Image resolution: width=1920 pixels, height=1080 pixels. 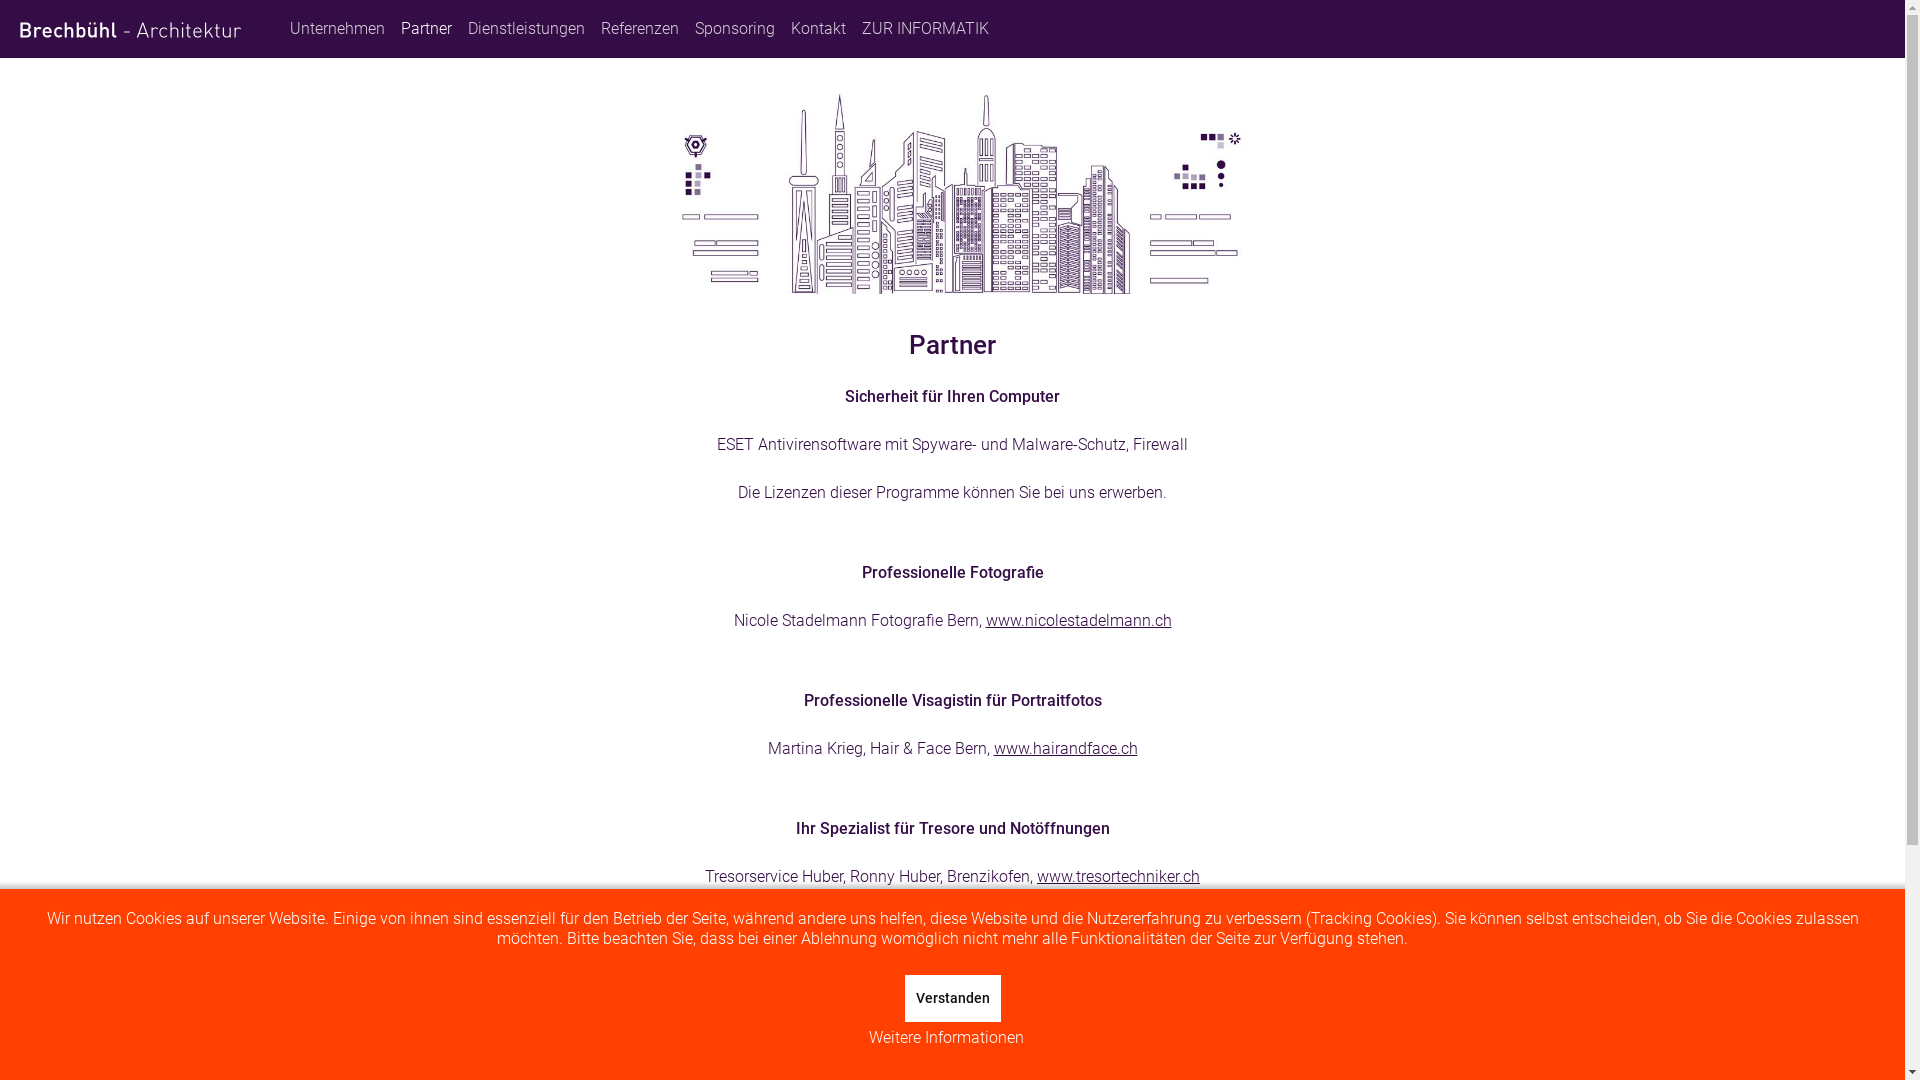 I want to click on Kontakt, so click(x=818, y=29).